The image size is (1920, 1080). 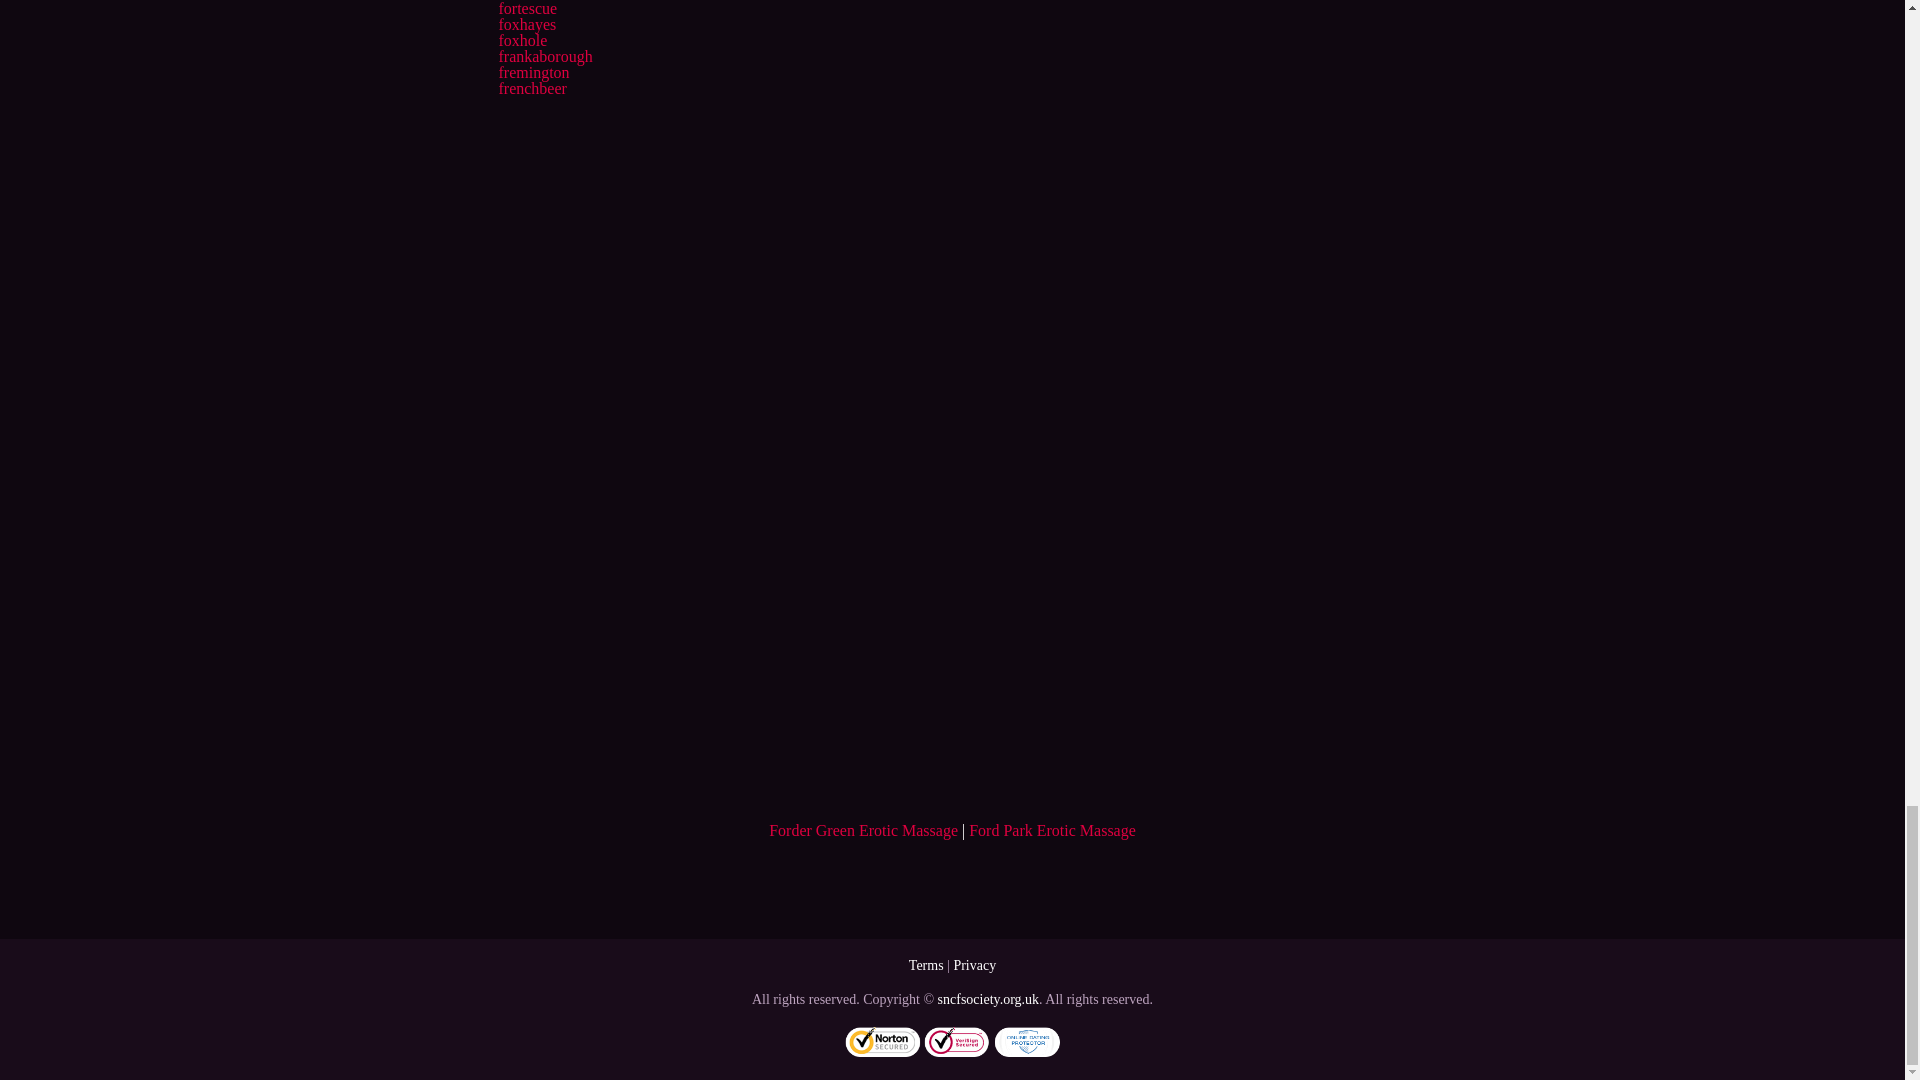 I want to click on Privacy, so click(x=974, y=965).